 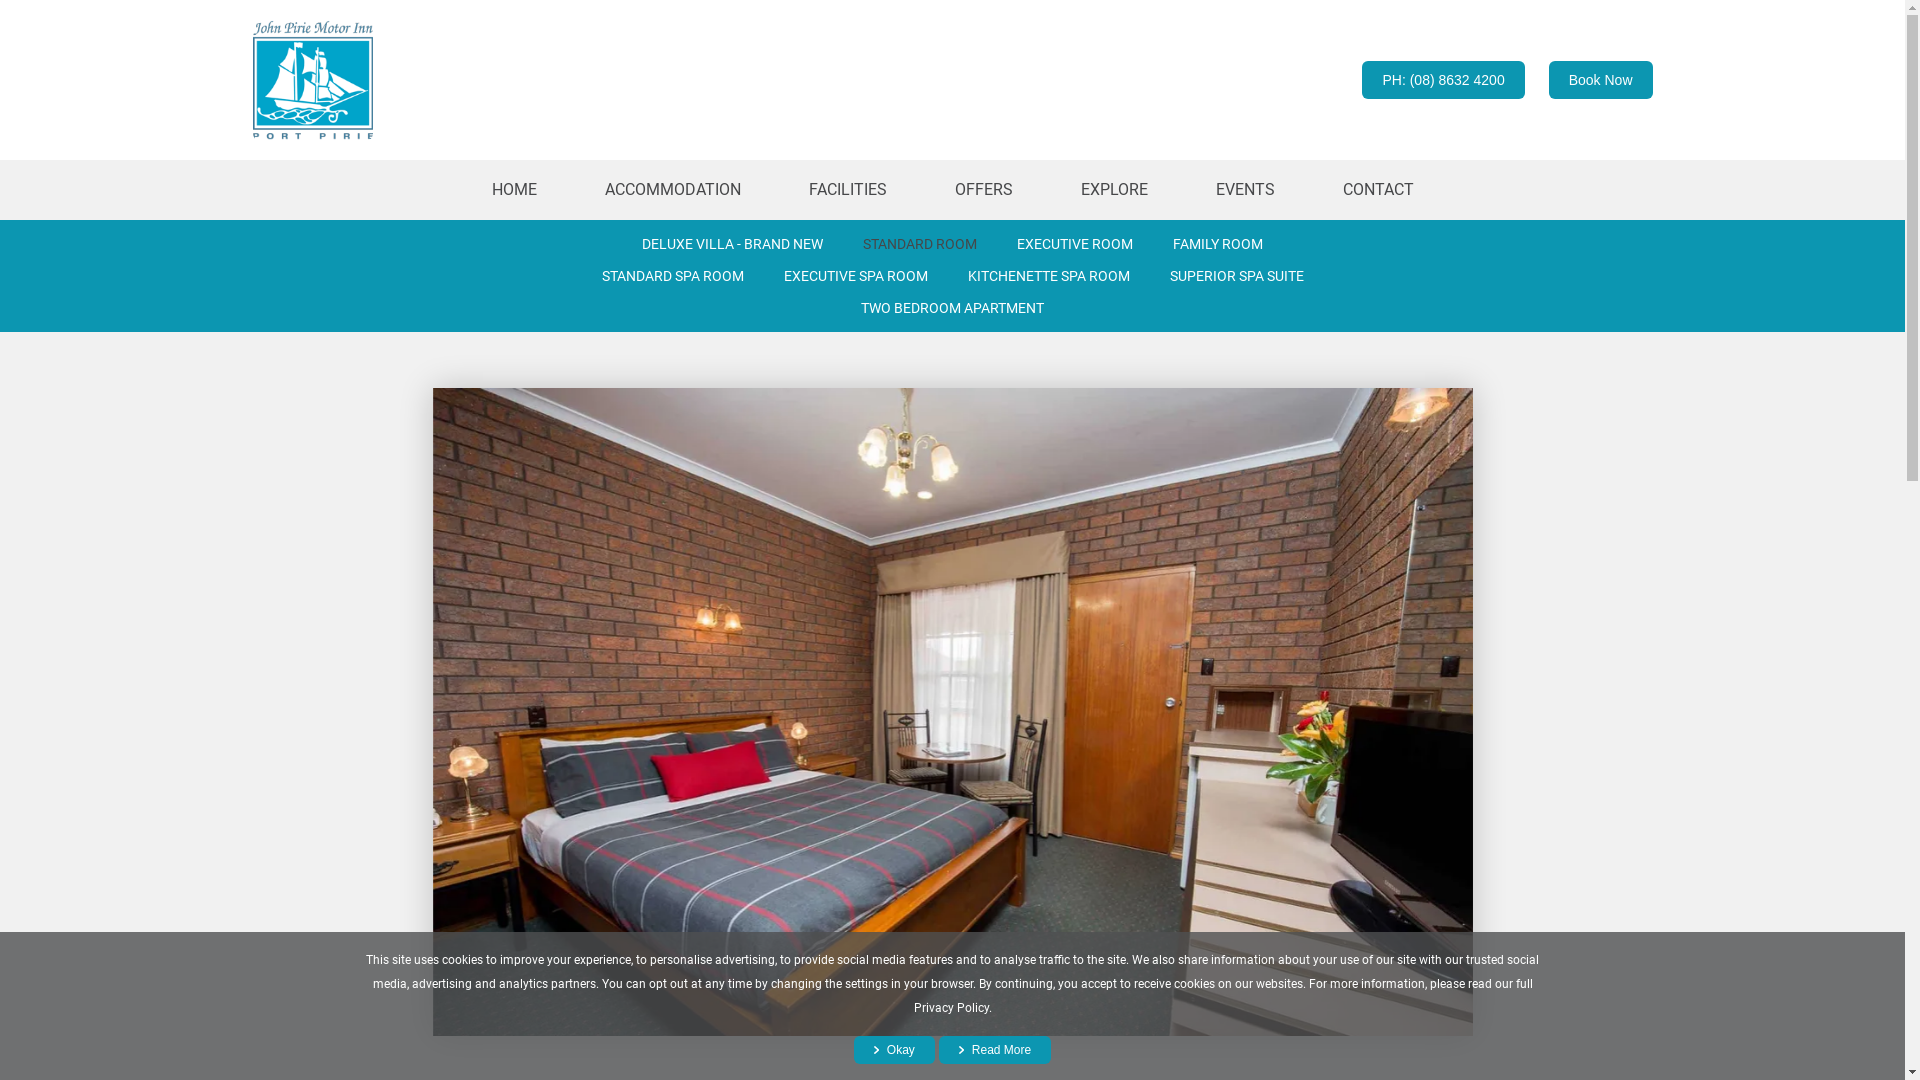 What do you see at coordinates (672, 190) in the screenshot?
I see `ACCOMMODATION` at bounding box center [672, 190].